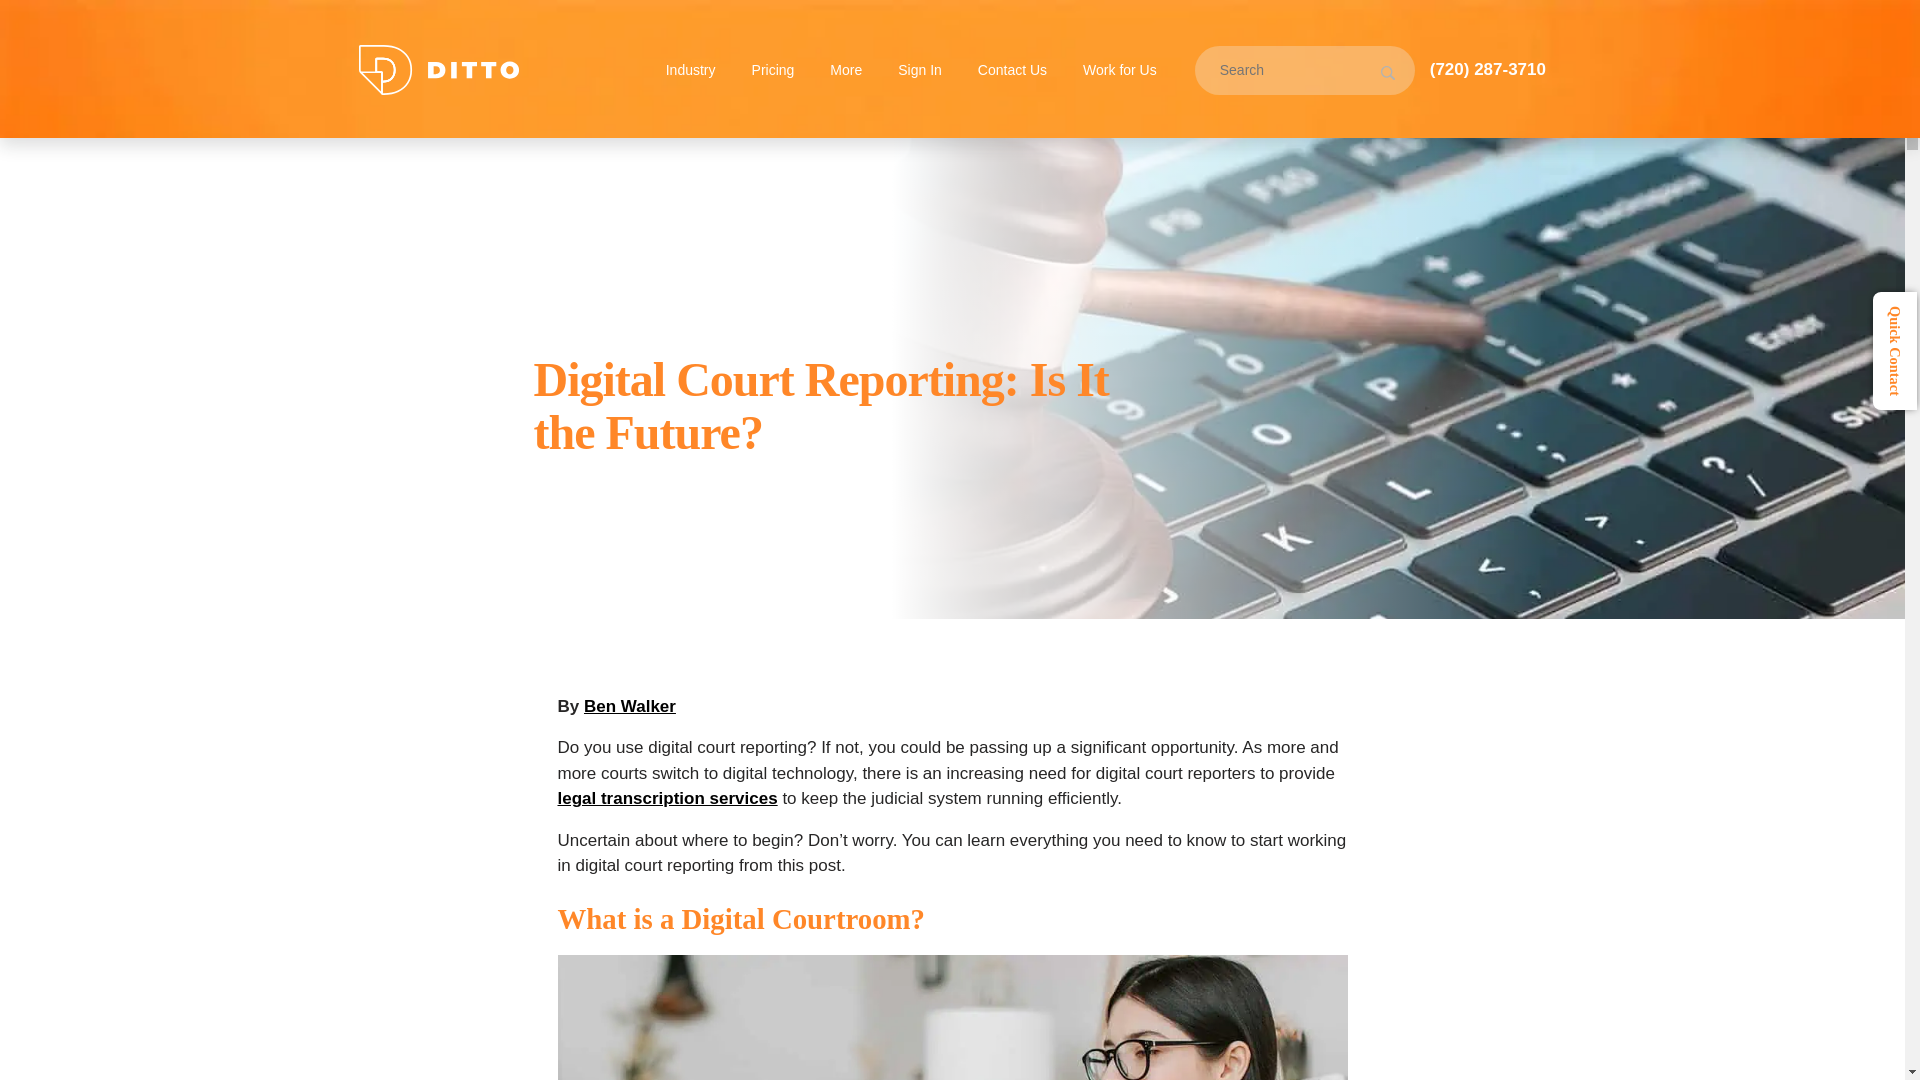  What do you see at coordinates (1012, 70) in the screenshot?
I see `Contact Us` at bounding box center [1012, 70].